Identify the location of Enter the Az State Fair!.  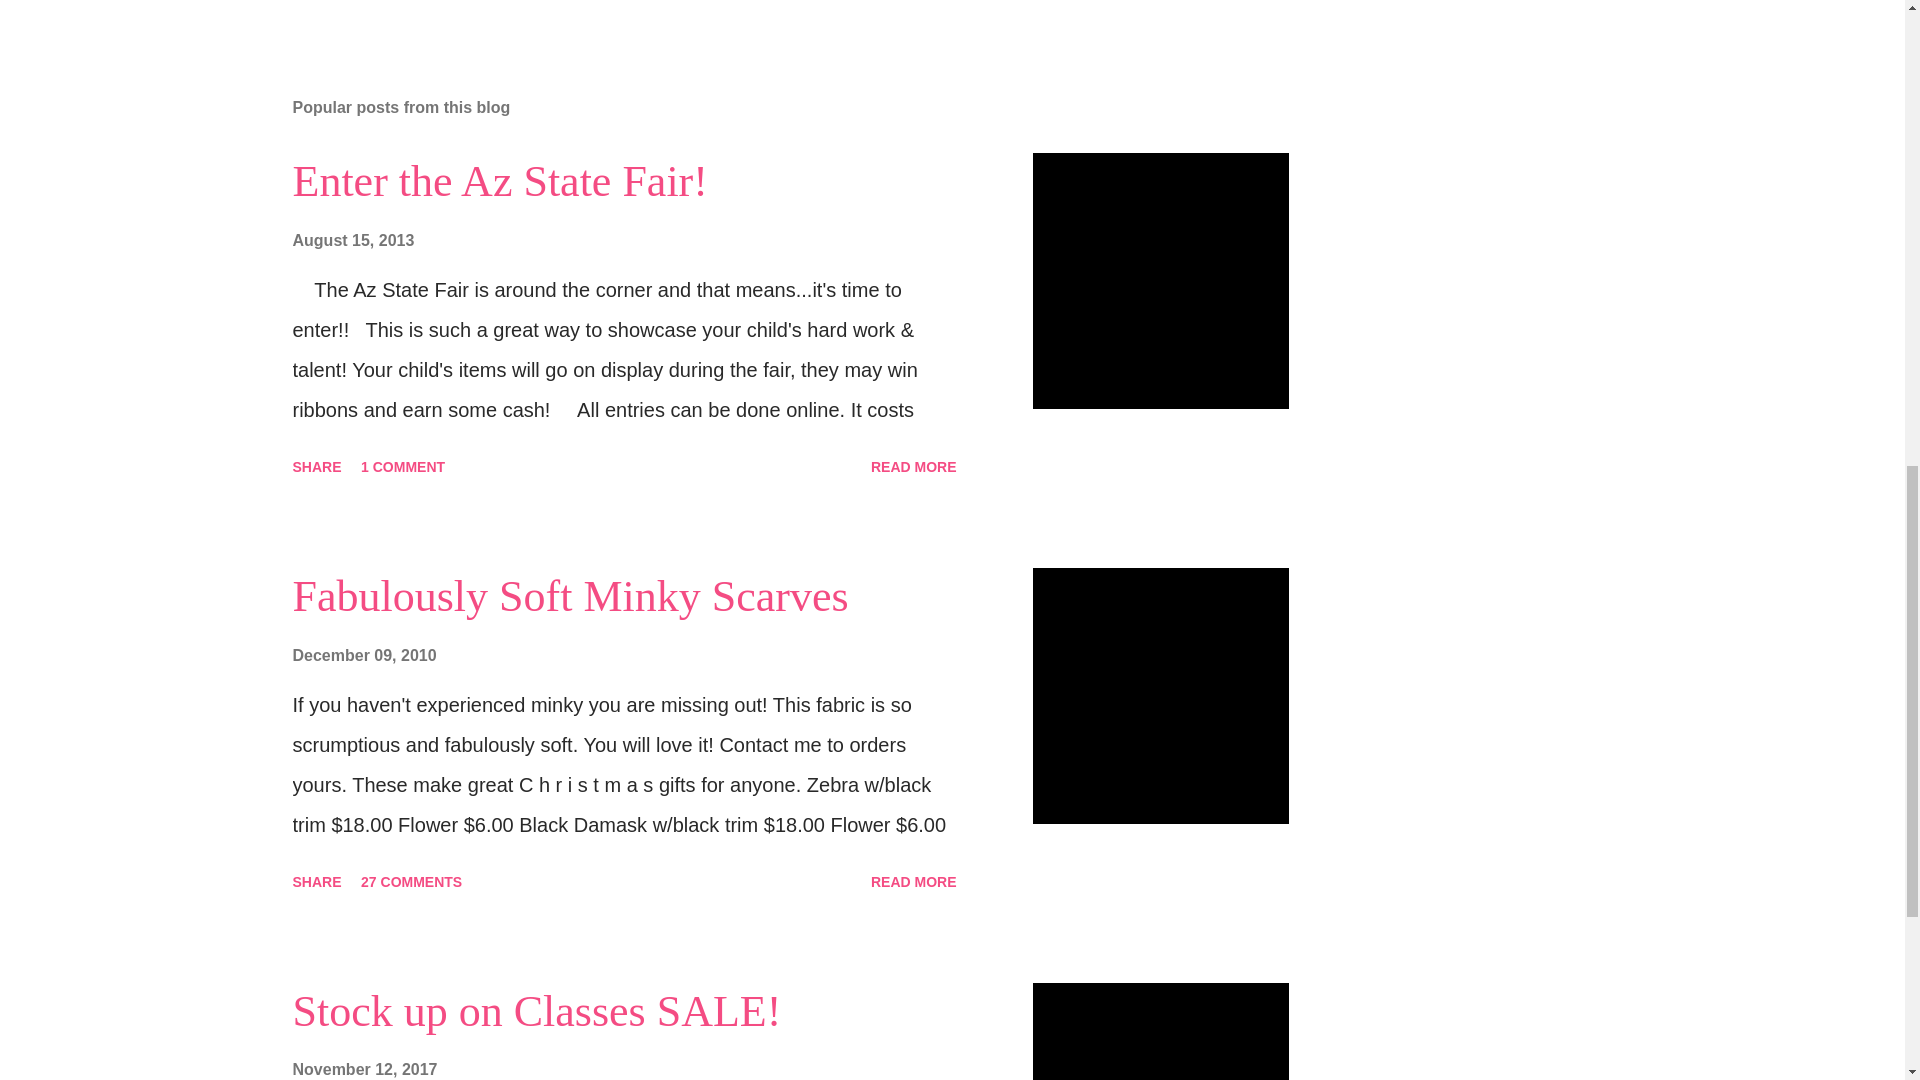
(498, 181).